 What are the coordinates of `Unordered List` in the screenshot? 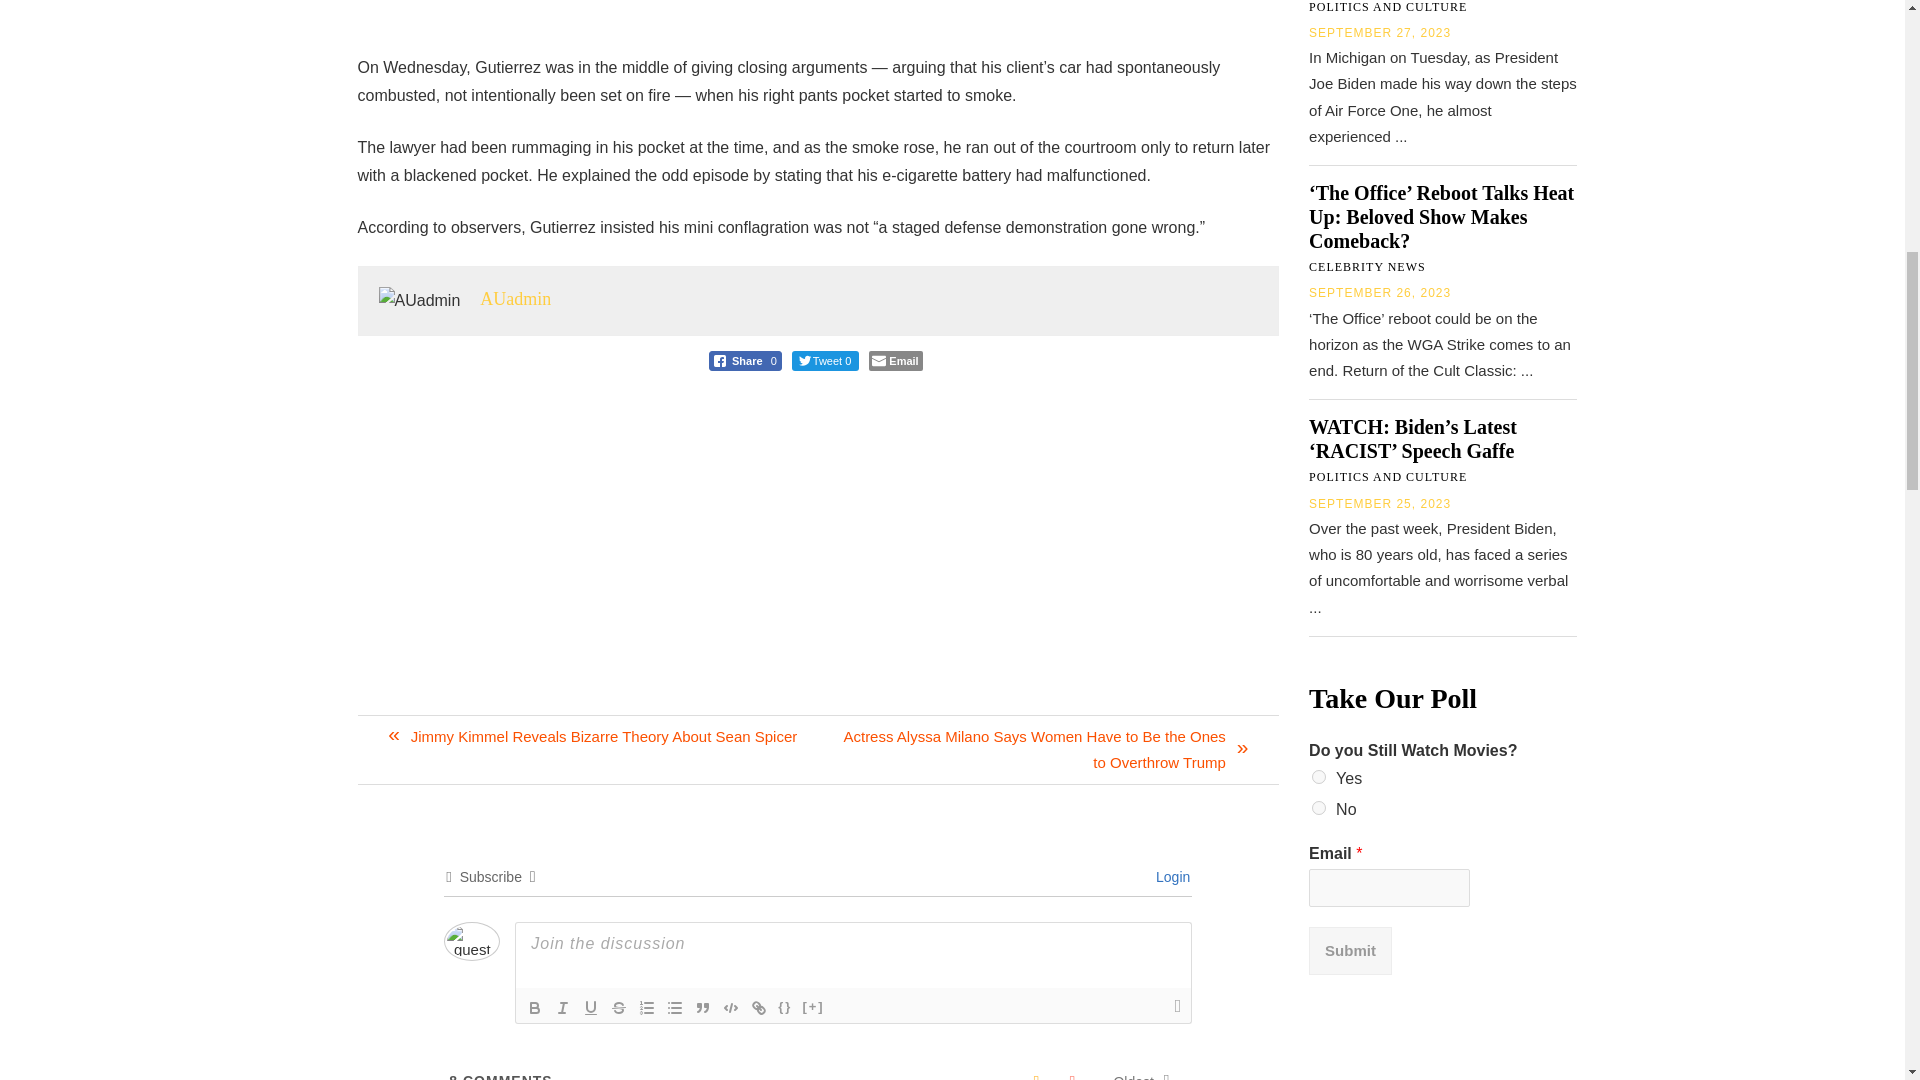 It's located at (674, 1007).